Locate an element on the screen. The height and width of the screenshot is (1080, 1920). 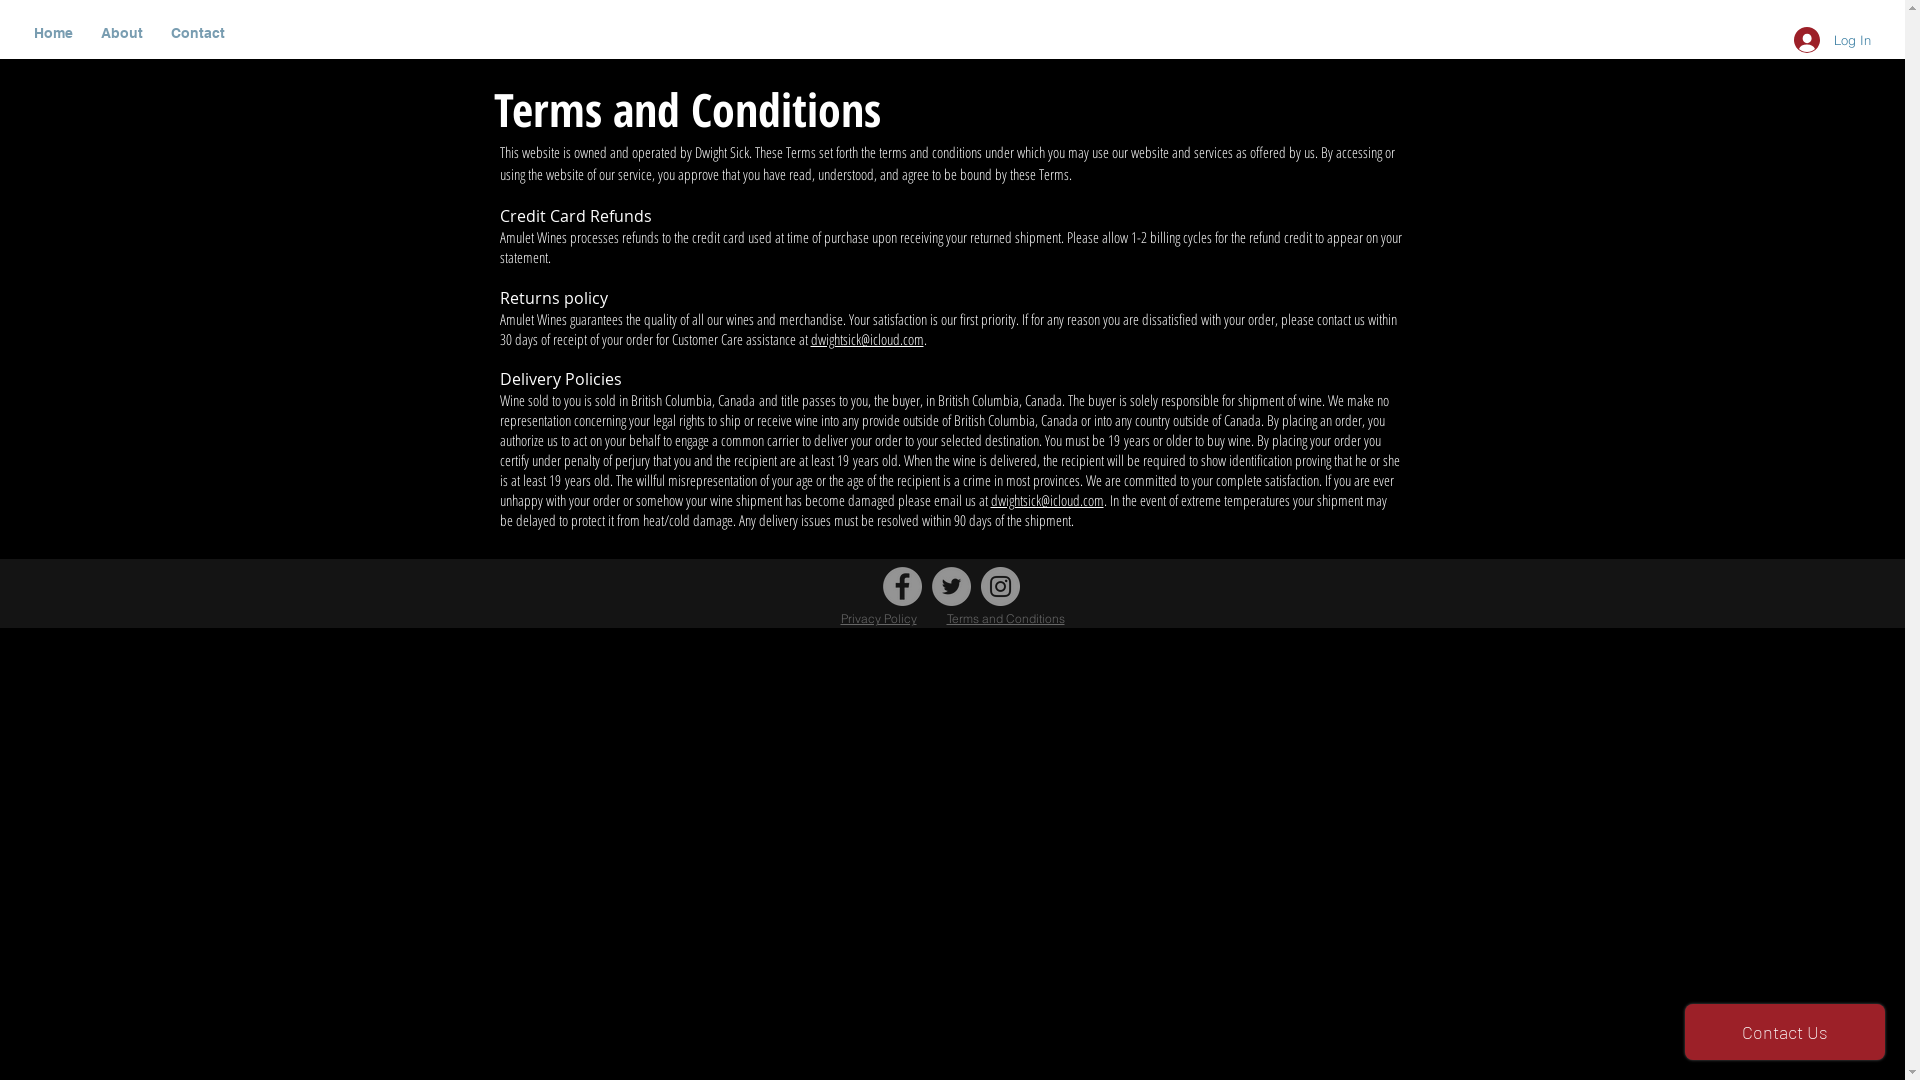
Contact is located at coordinates (198, 34).